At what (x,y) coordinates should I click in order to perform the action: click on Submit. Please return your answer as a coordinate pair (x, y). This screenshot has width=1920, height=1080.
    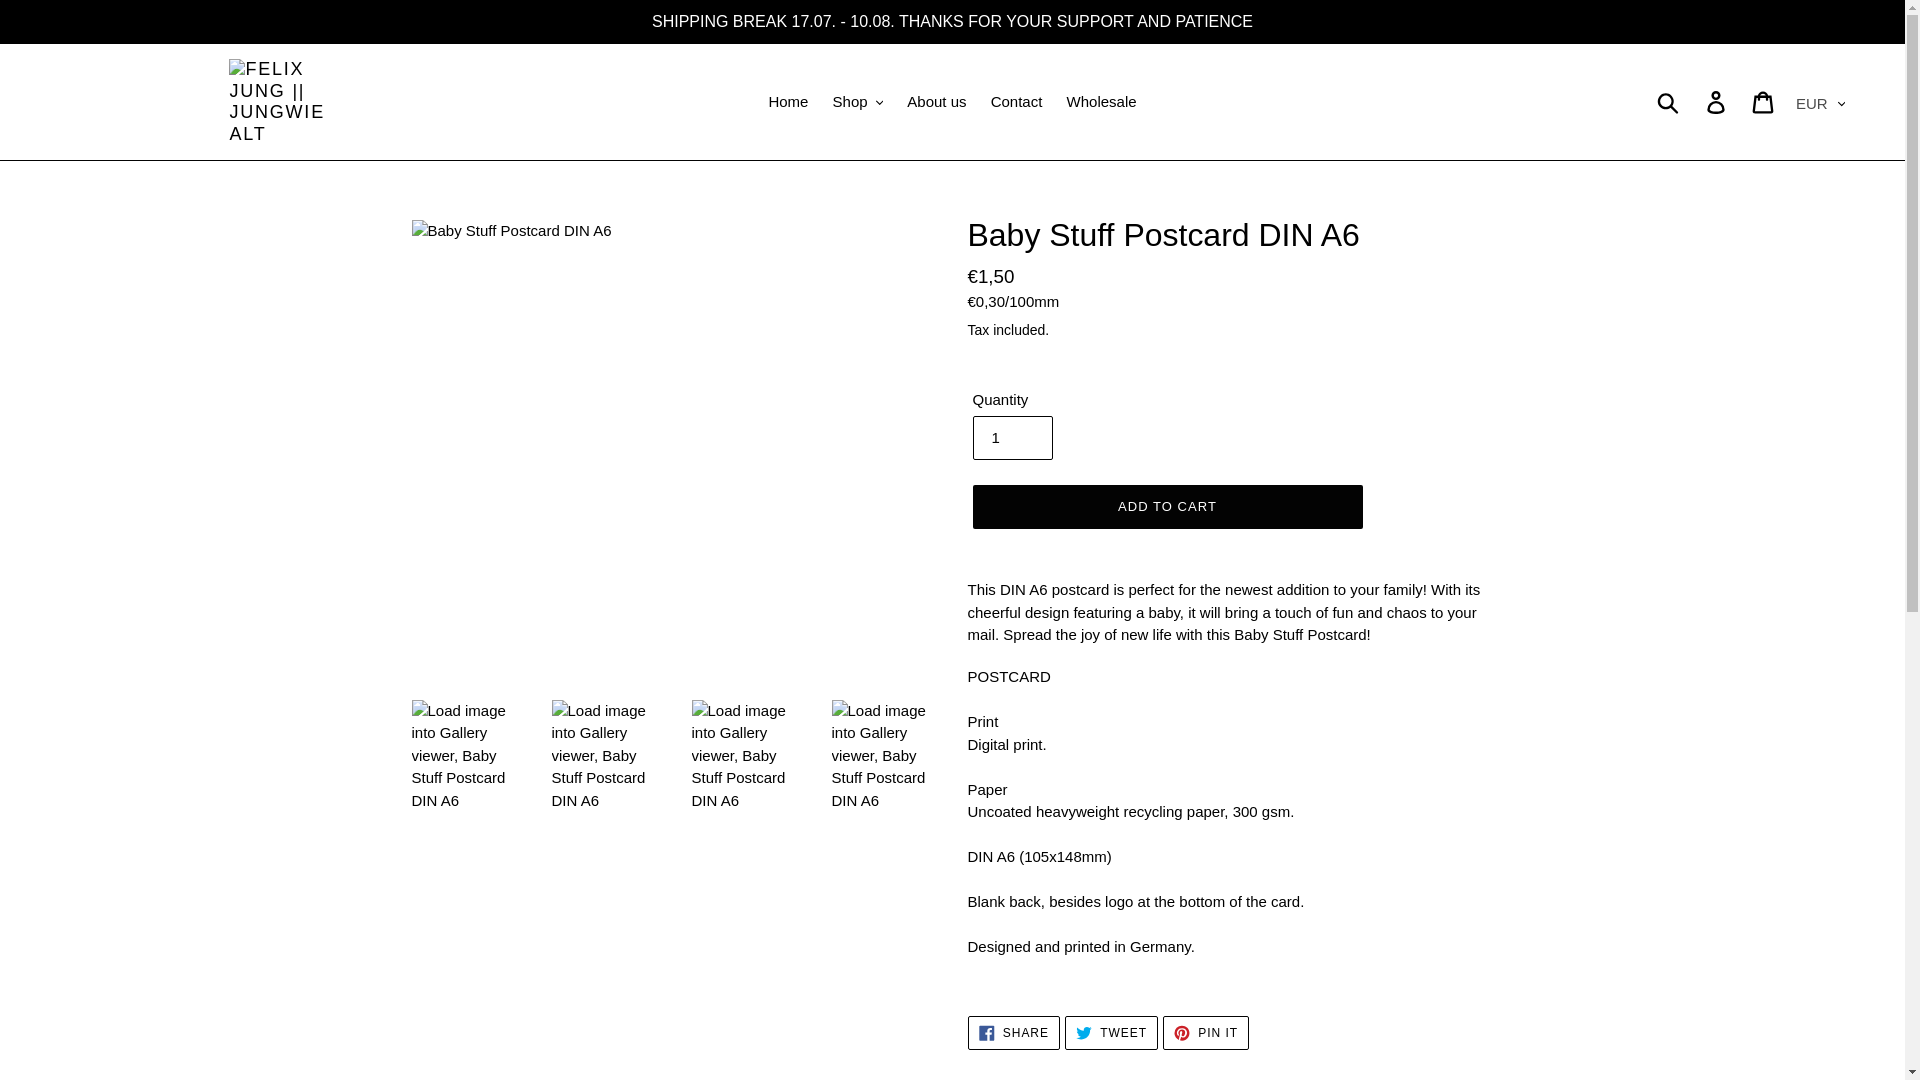
    Looking at the image, I should click on (1669, 102).